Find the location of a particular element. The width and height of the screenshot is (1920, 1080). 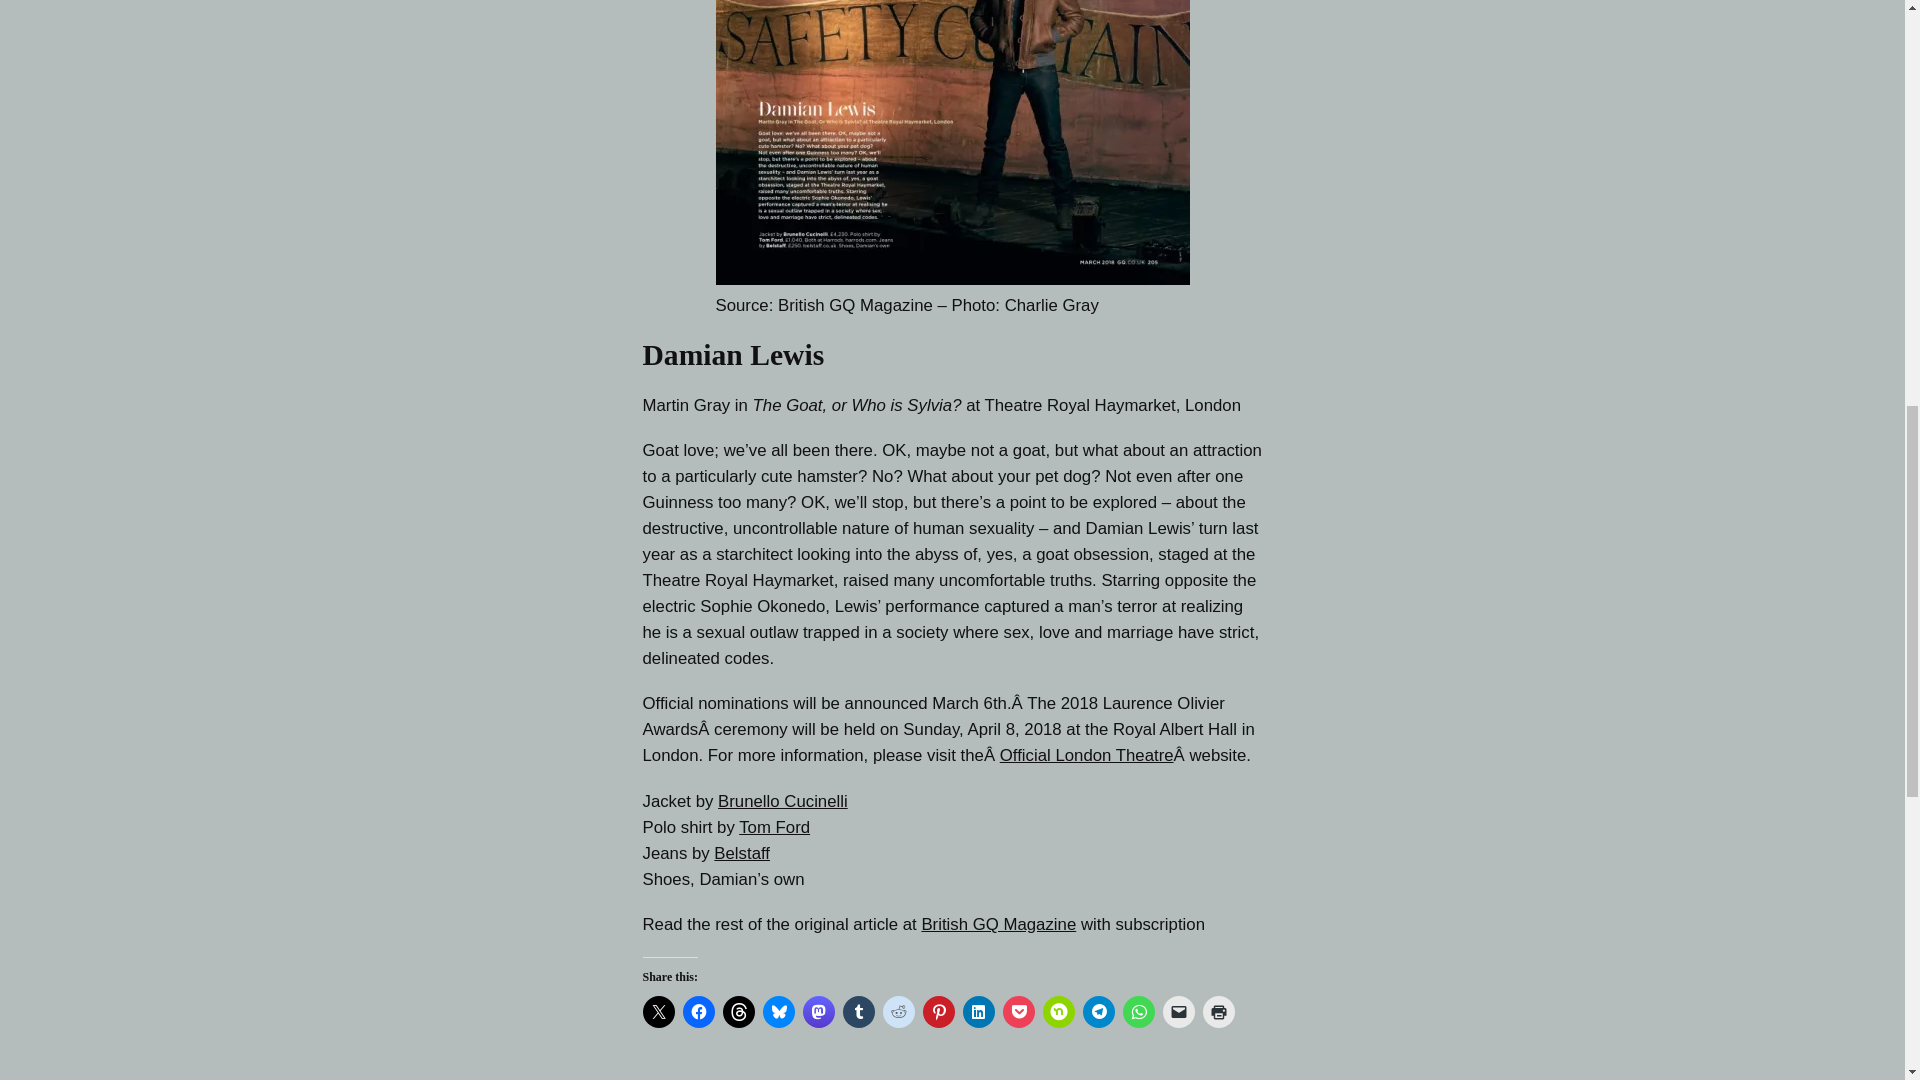

Click to share on Facebook is located at coordinates (698, 1012).